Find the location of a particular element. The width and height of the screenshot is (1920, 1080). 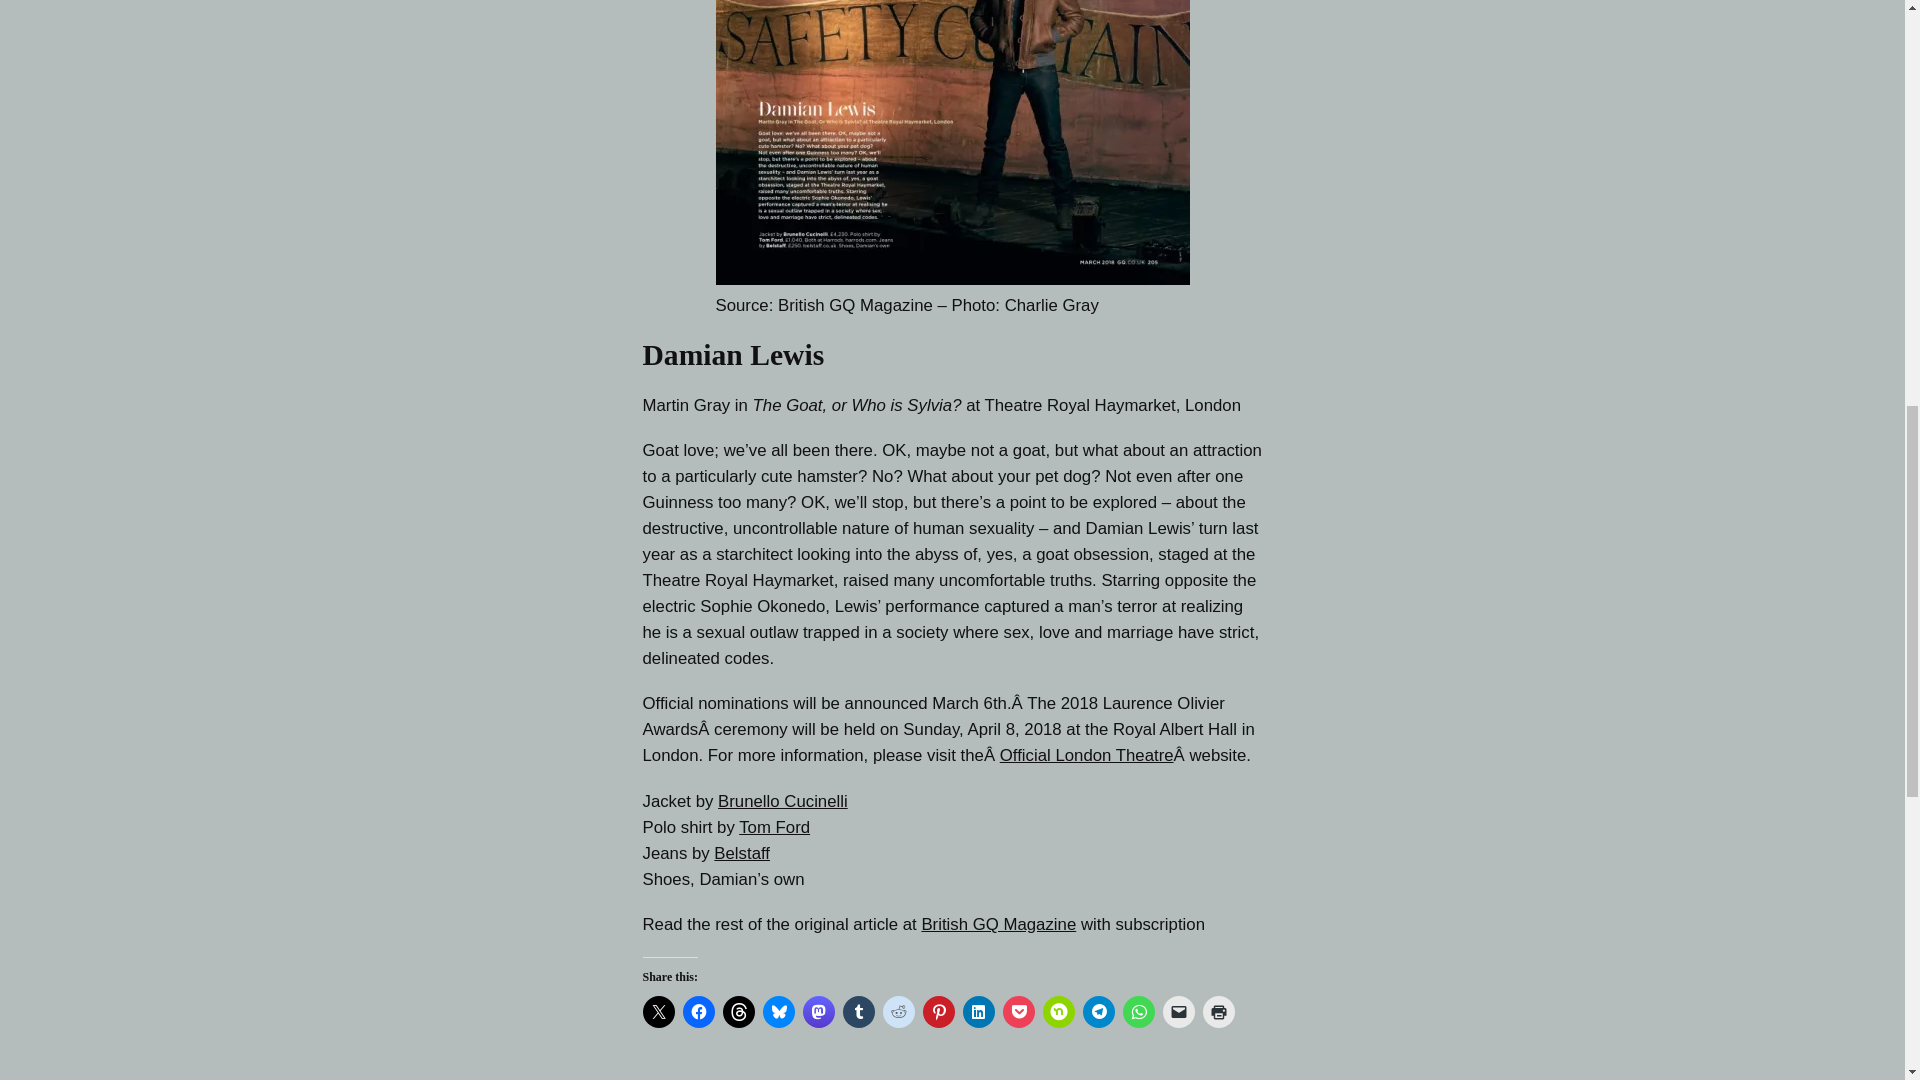

Click to share on Facebook is located at coordinates (698, 1012).